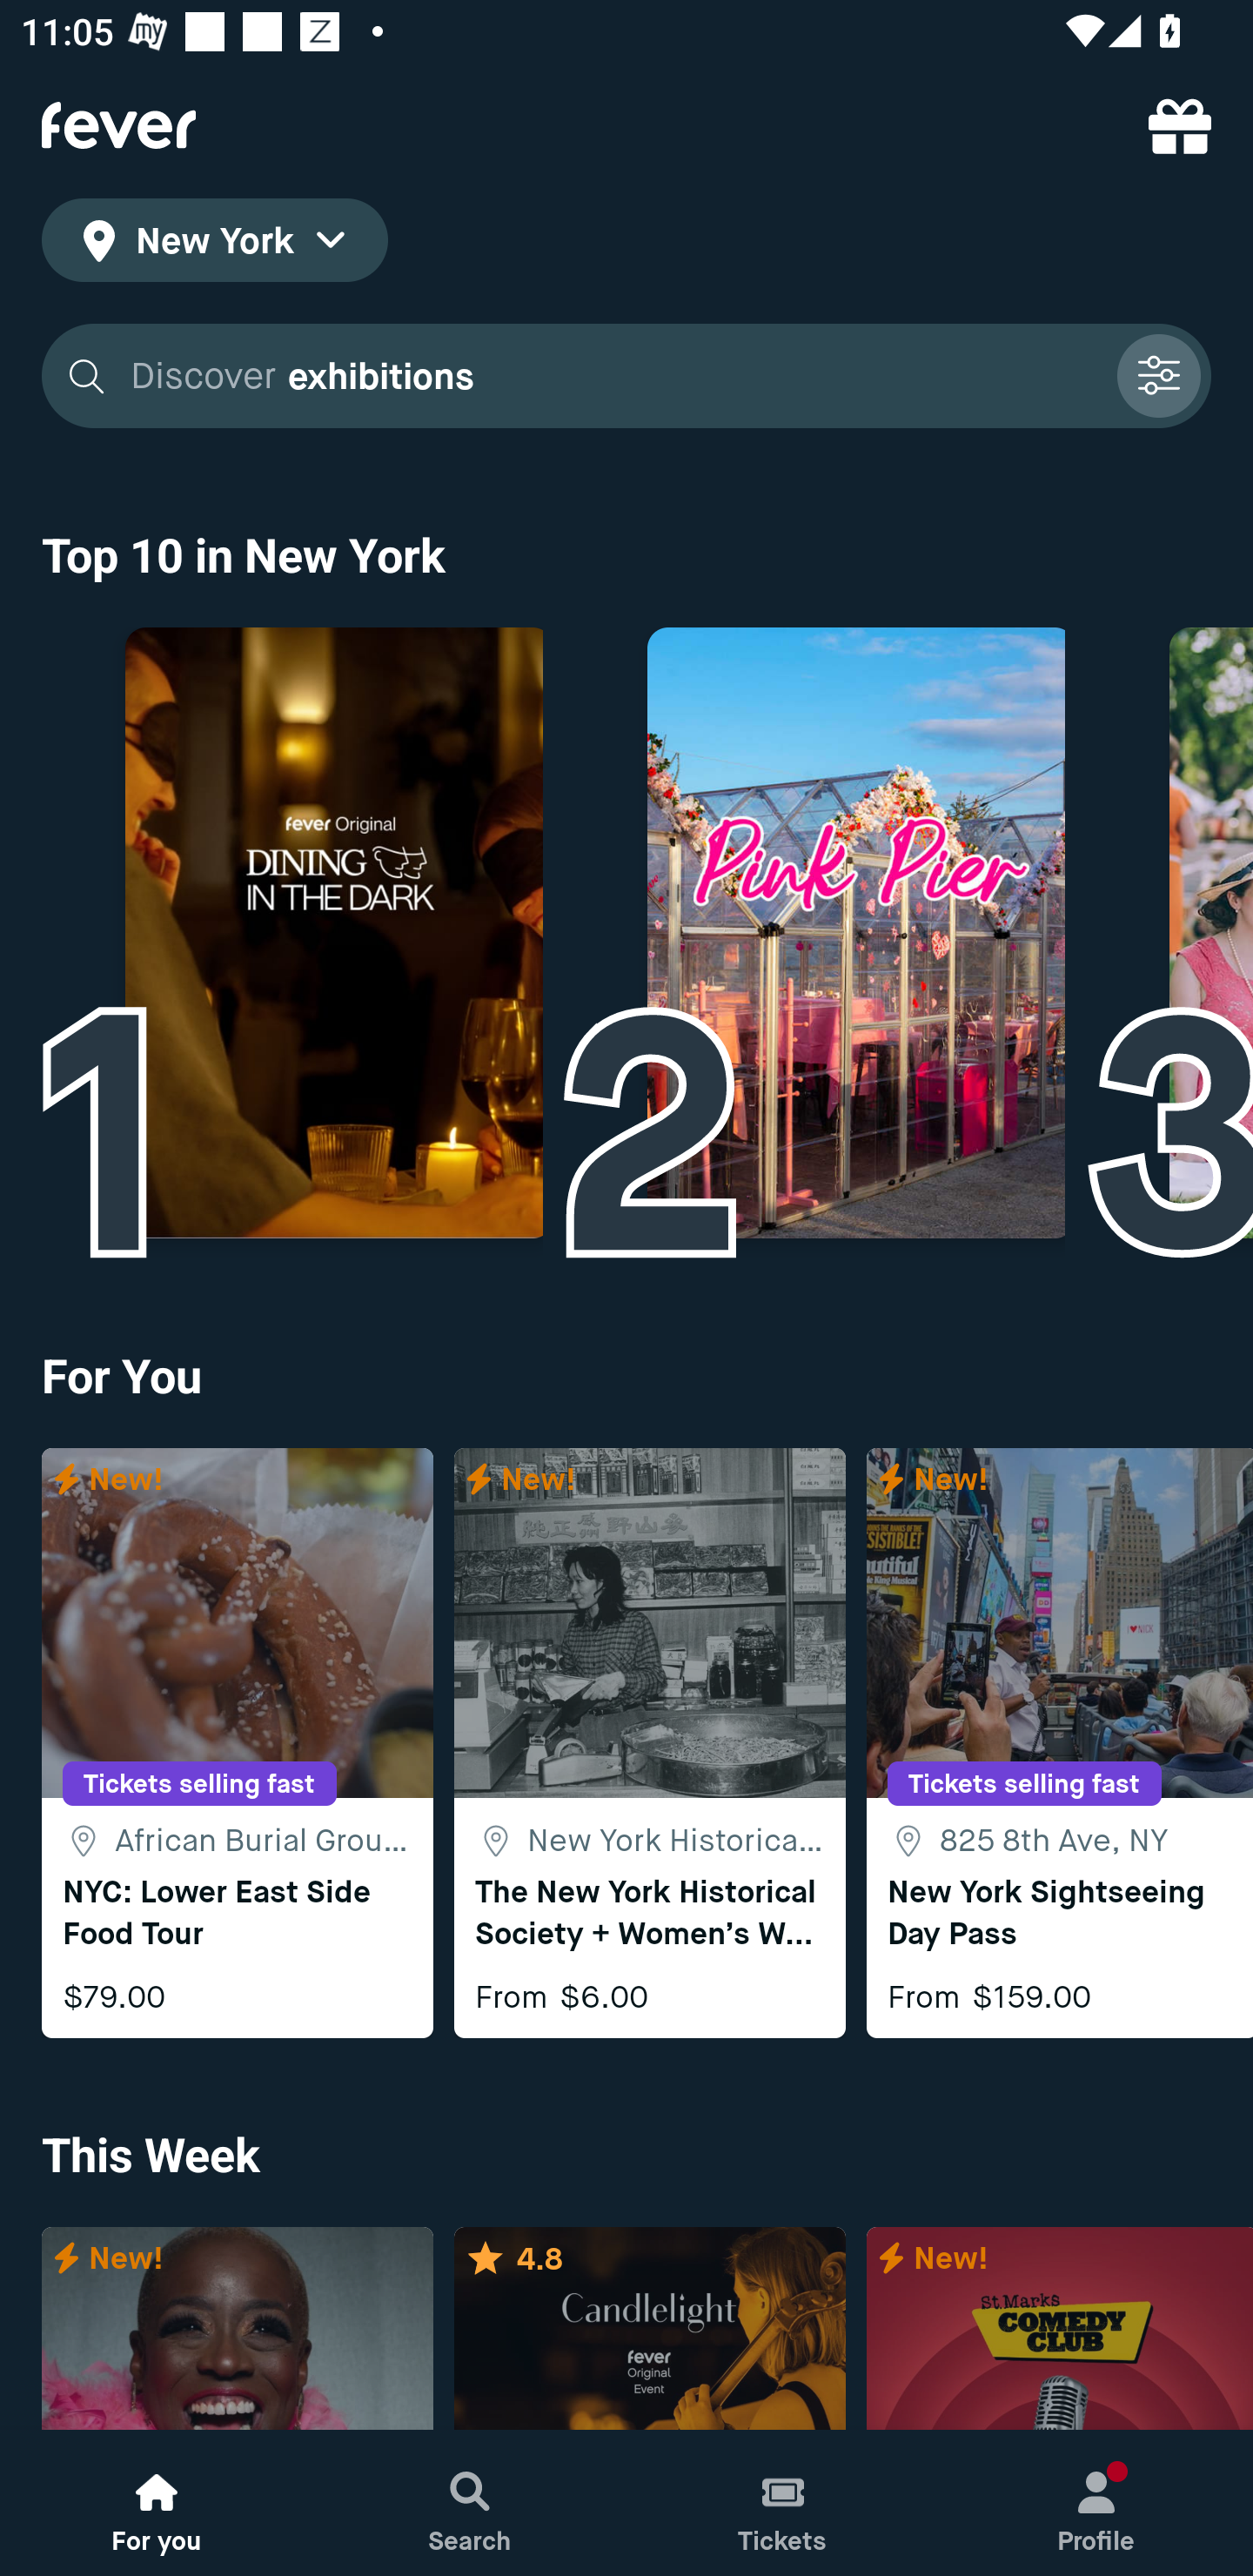  I want to click on Tickets, so click(783, 2503).